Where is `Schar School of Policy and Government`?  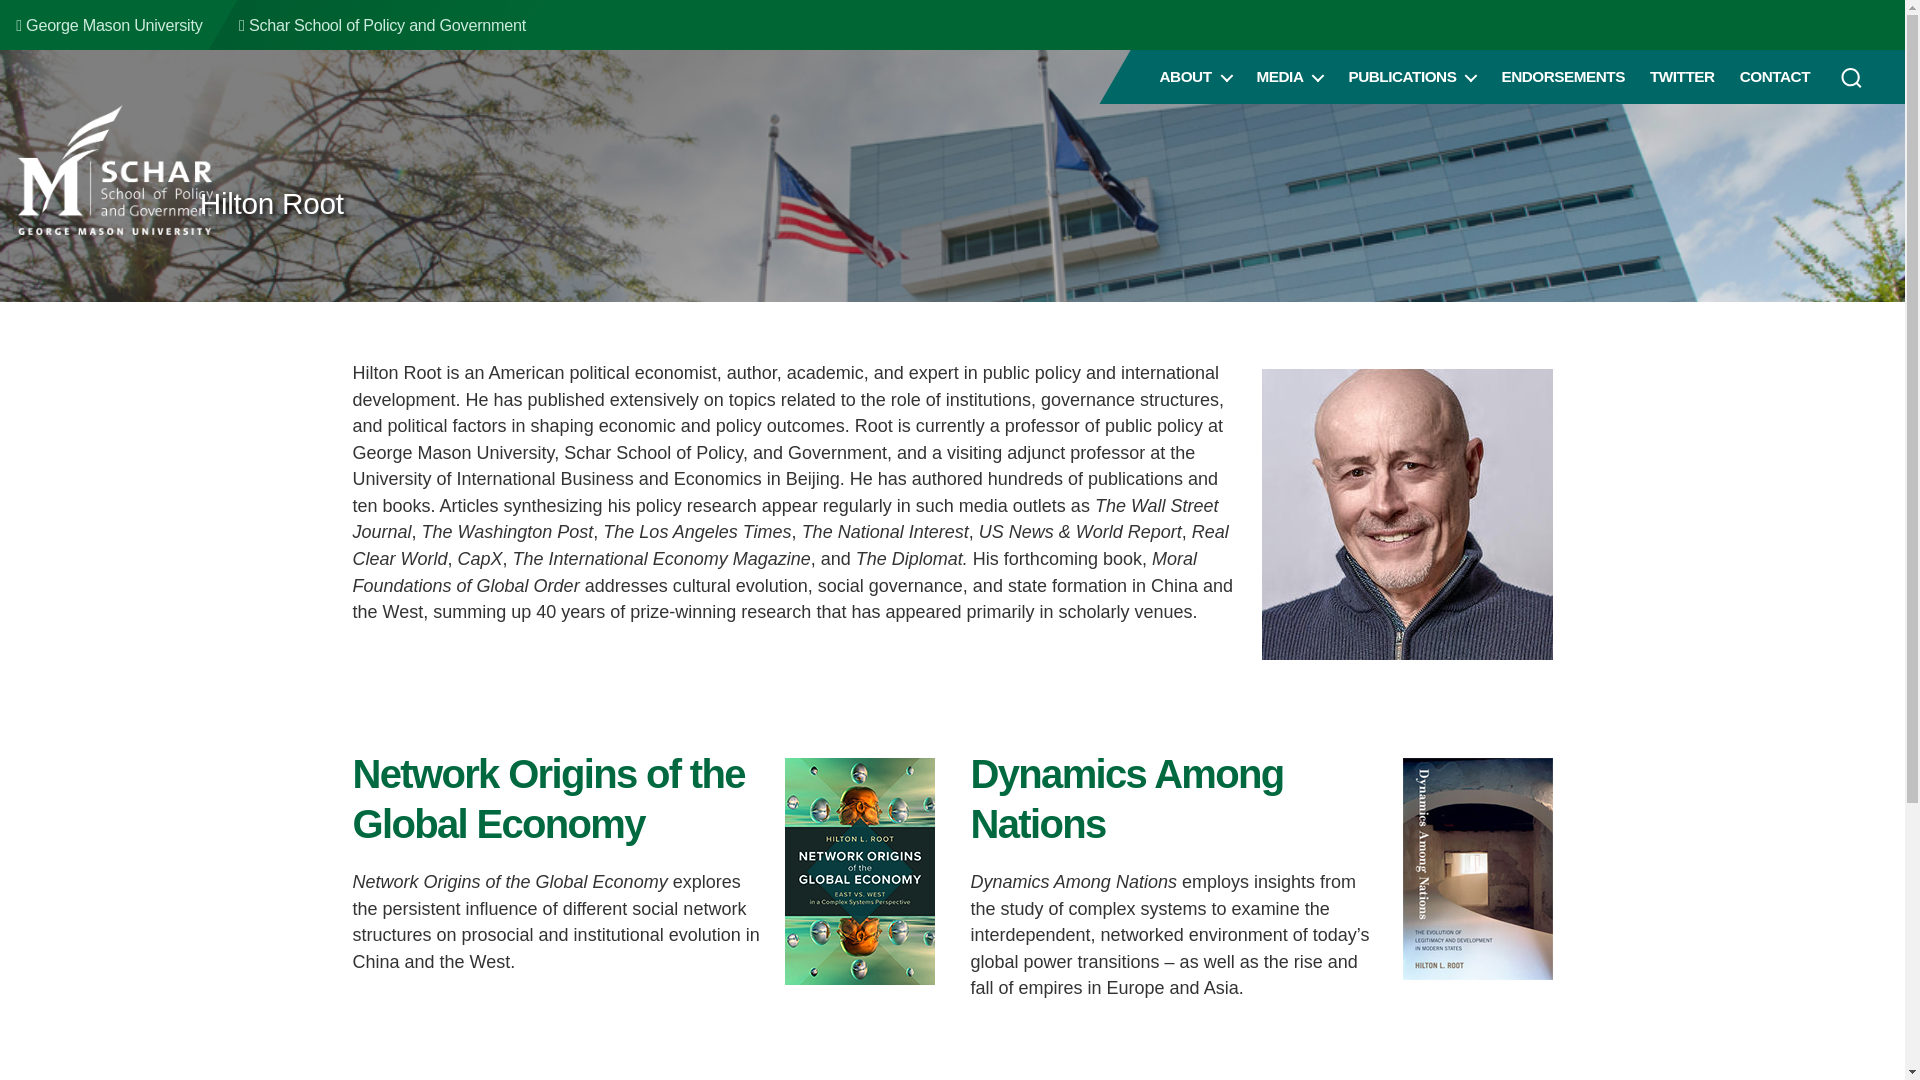
Schar School of Policy and Government is located at coordinates (382, 24).